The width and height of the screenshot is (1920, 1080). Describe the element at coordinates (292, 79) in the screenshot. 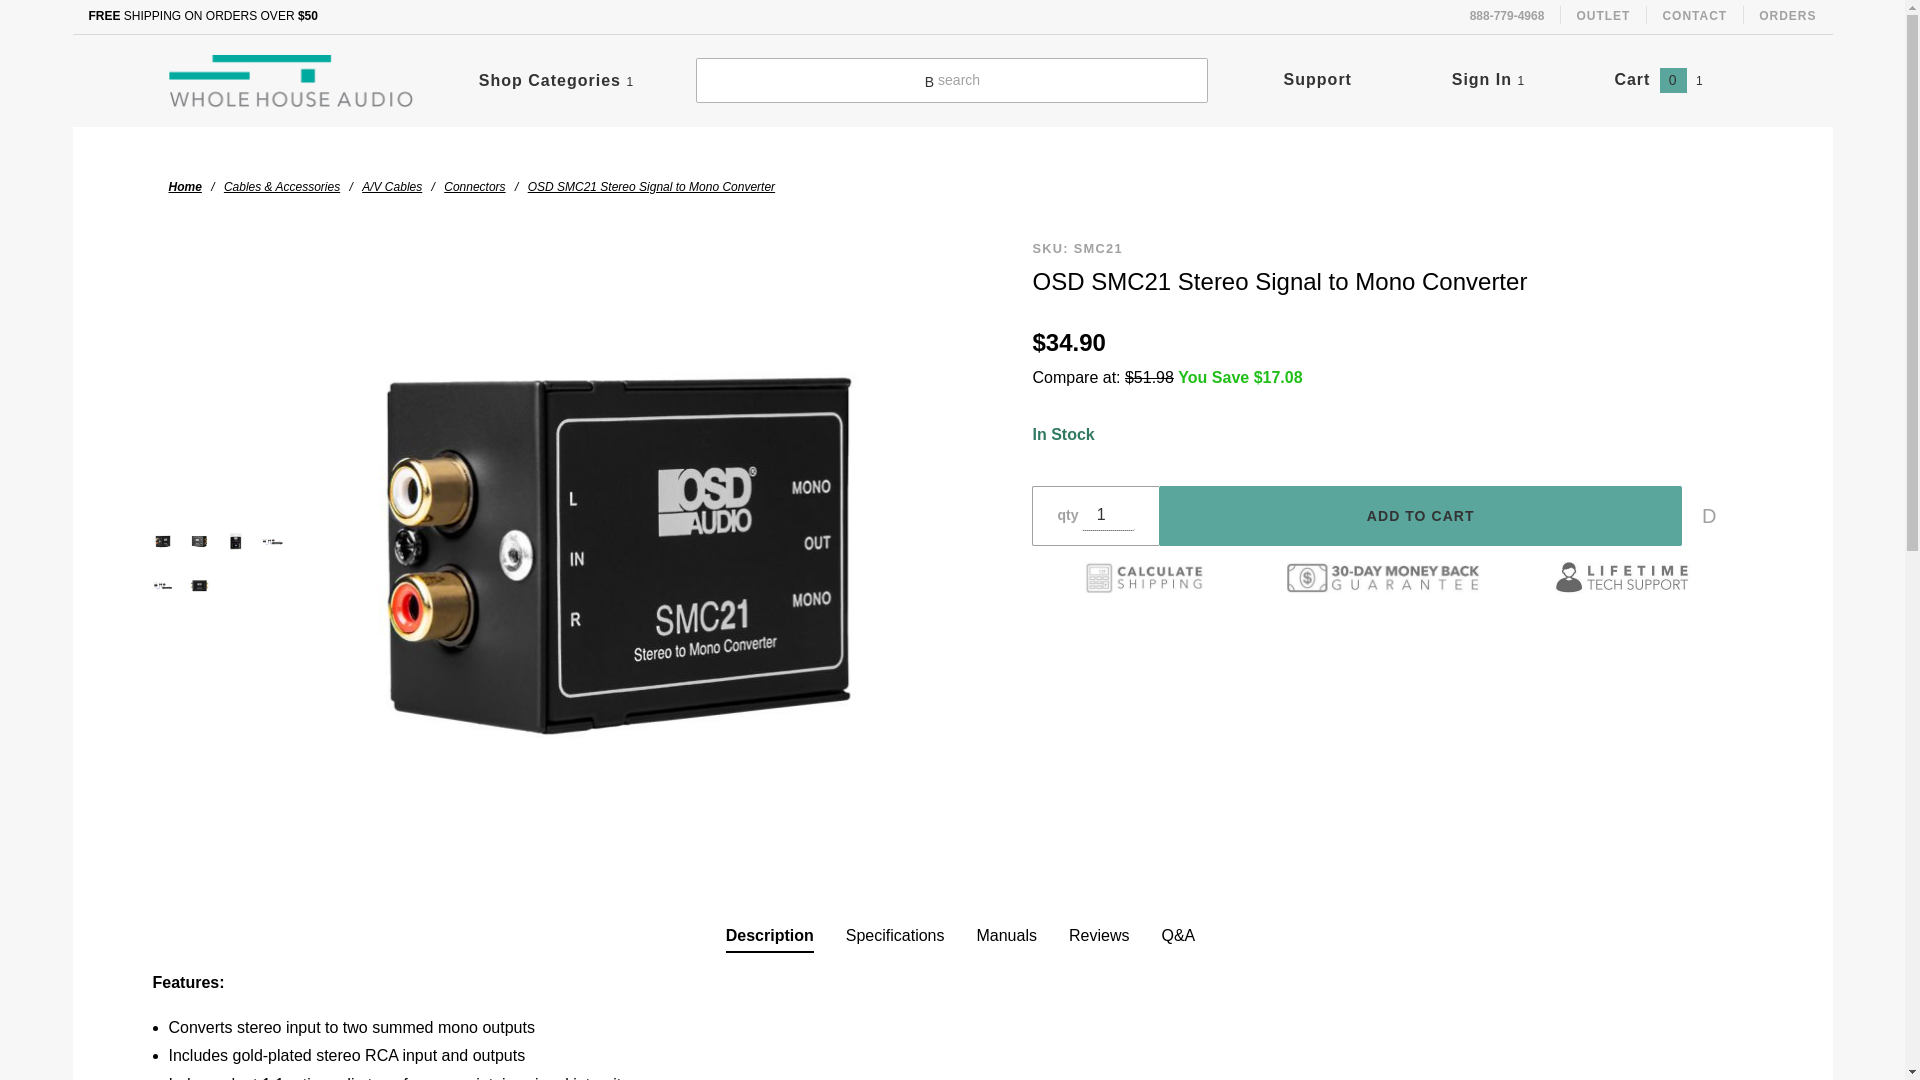

I see `Whole House Audio` at that location.